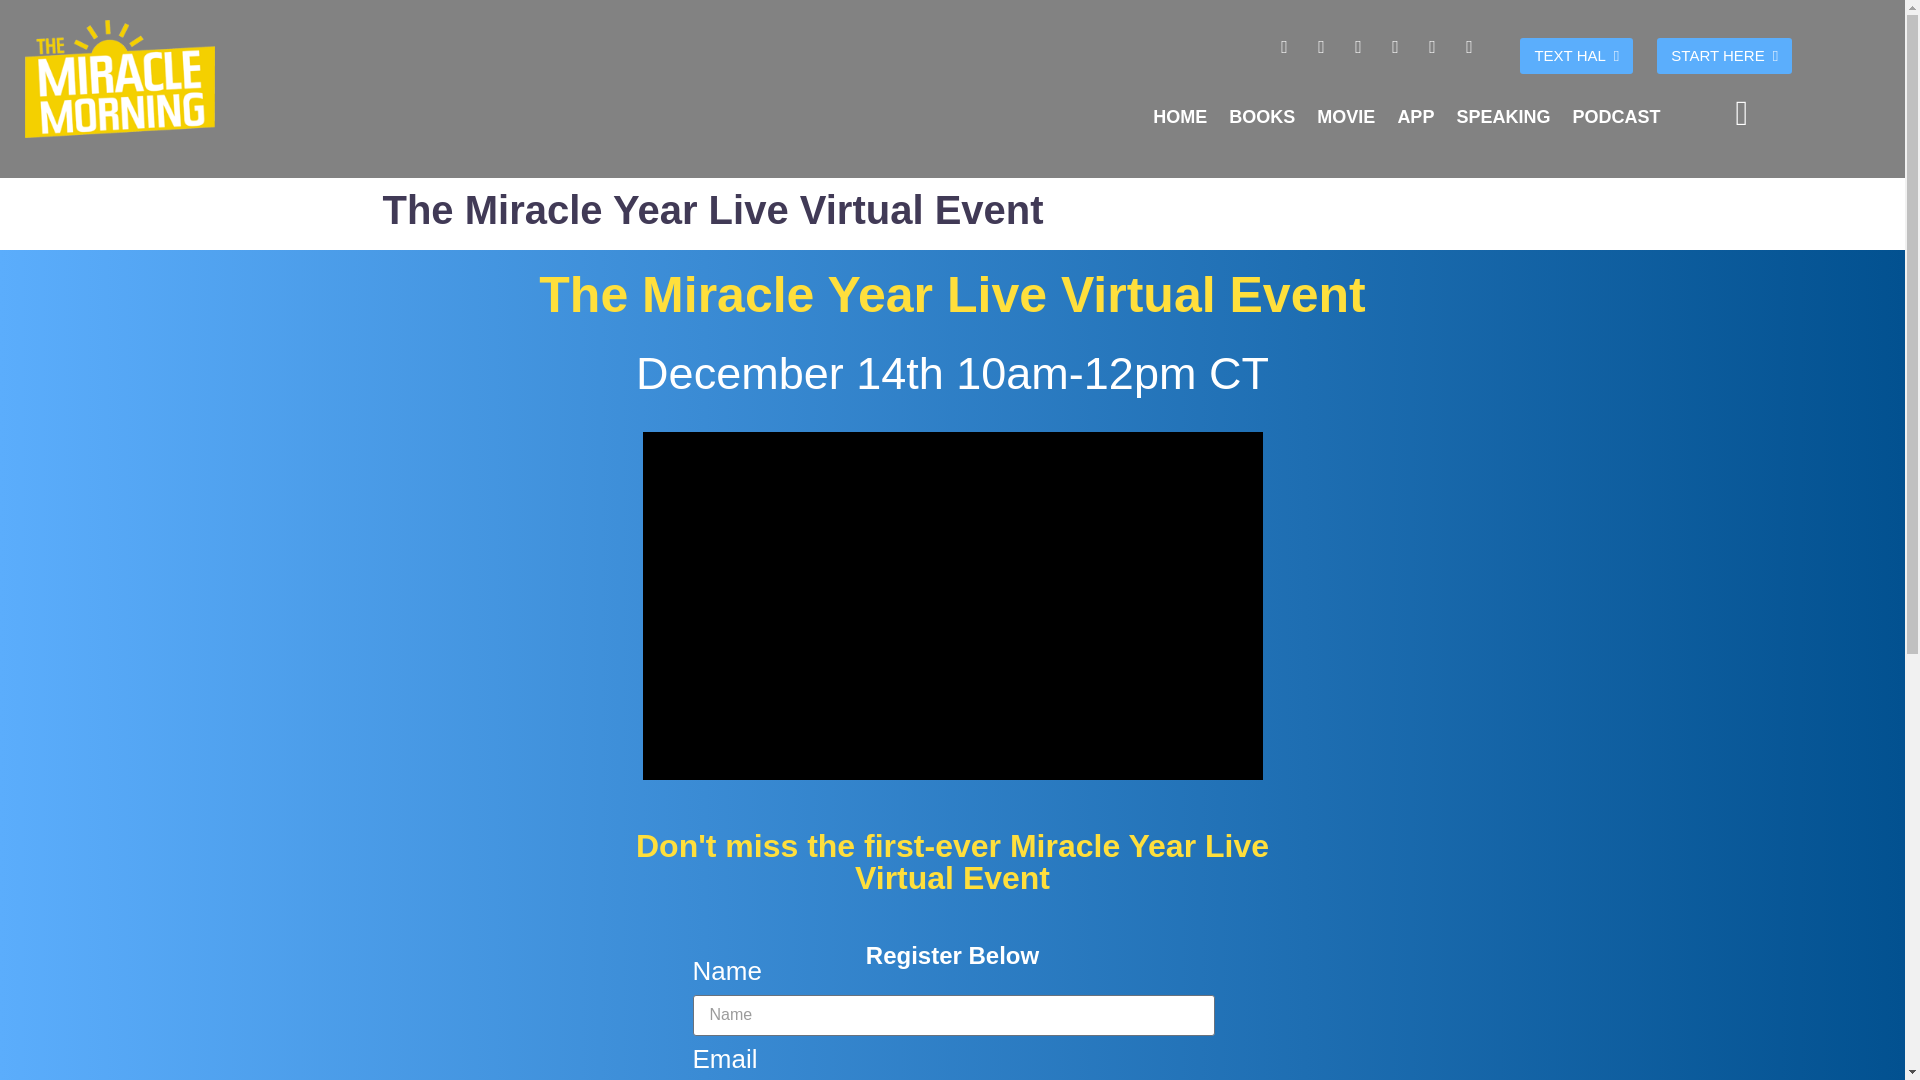 This screenshot has height=1080, width=1920. Describe the element at coordinates (1346, 116) in the screenshot. I see `MOVIE` at that location.